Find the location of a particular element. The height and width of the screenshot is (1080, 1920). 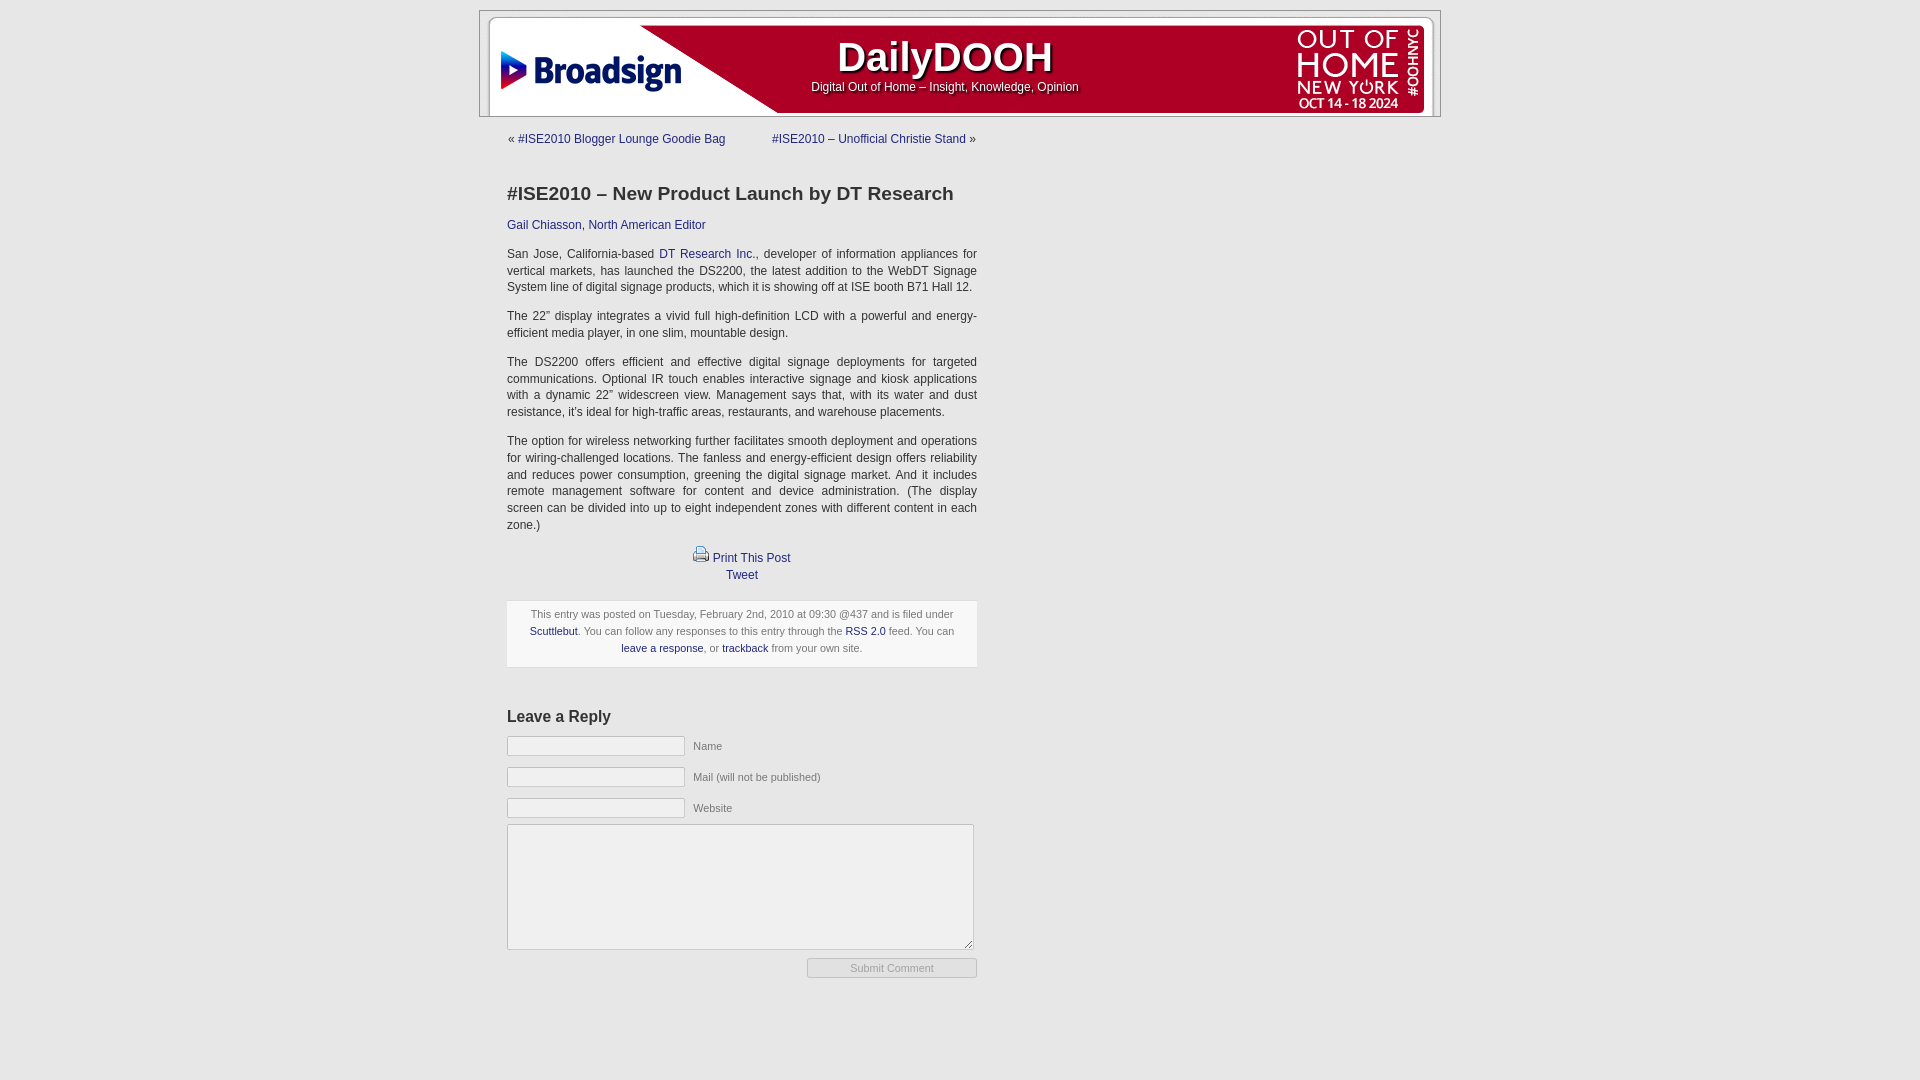

BroadSign Digital Signage Software is located at coordinates (595, 60).